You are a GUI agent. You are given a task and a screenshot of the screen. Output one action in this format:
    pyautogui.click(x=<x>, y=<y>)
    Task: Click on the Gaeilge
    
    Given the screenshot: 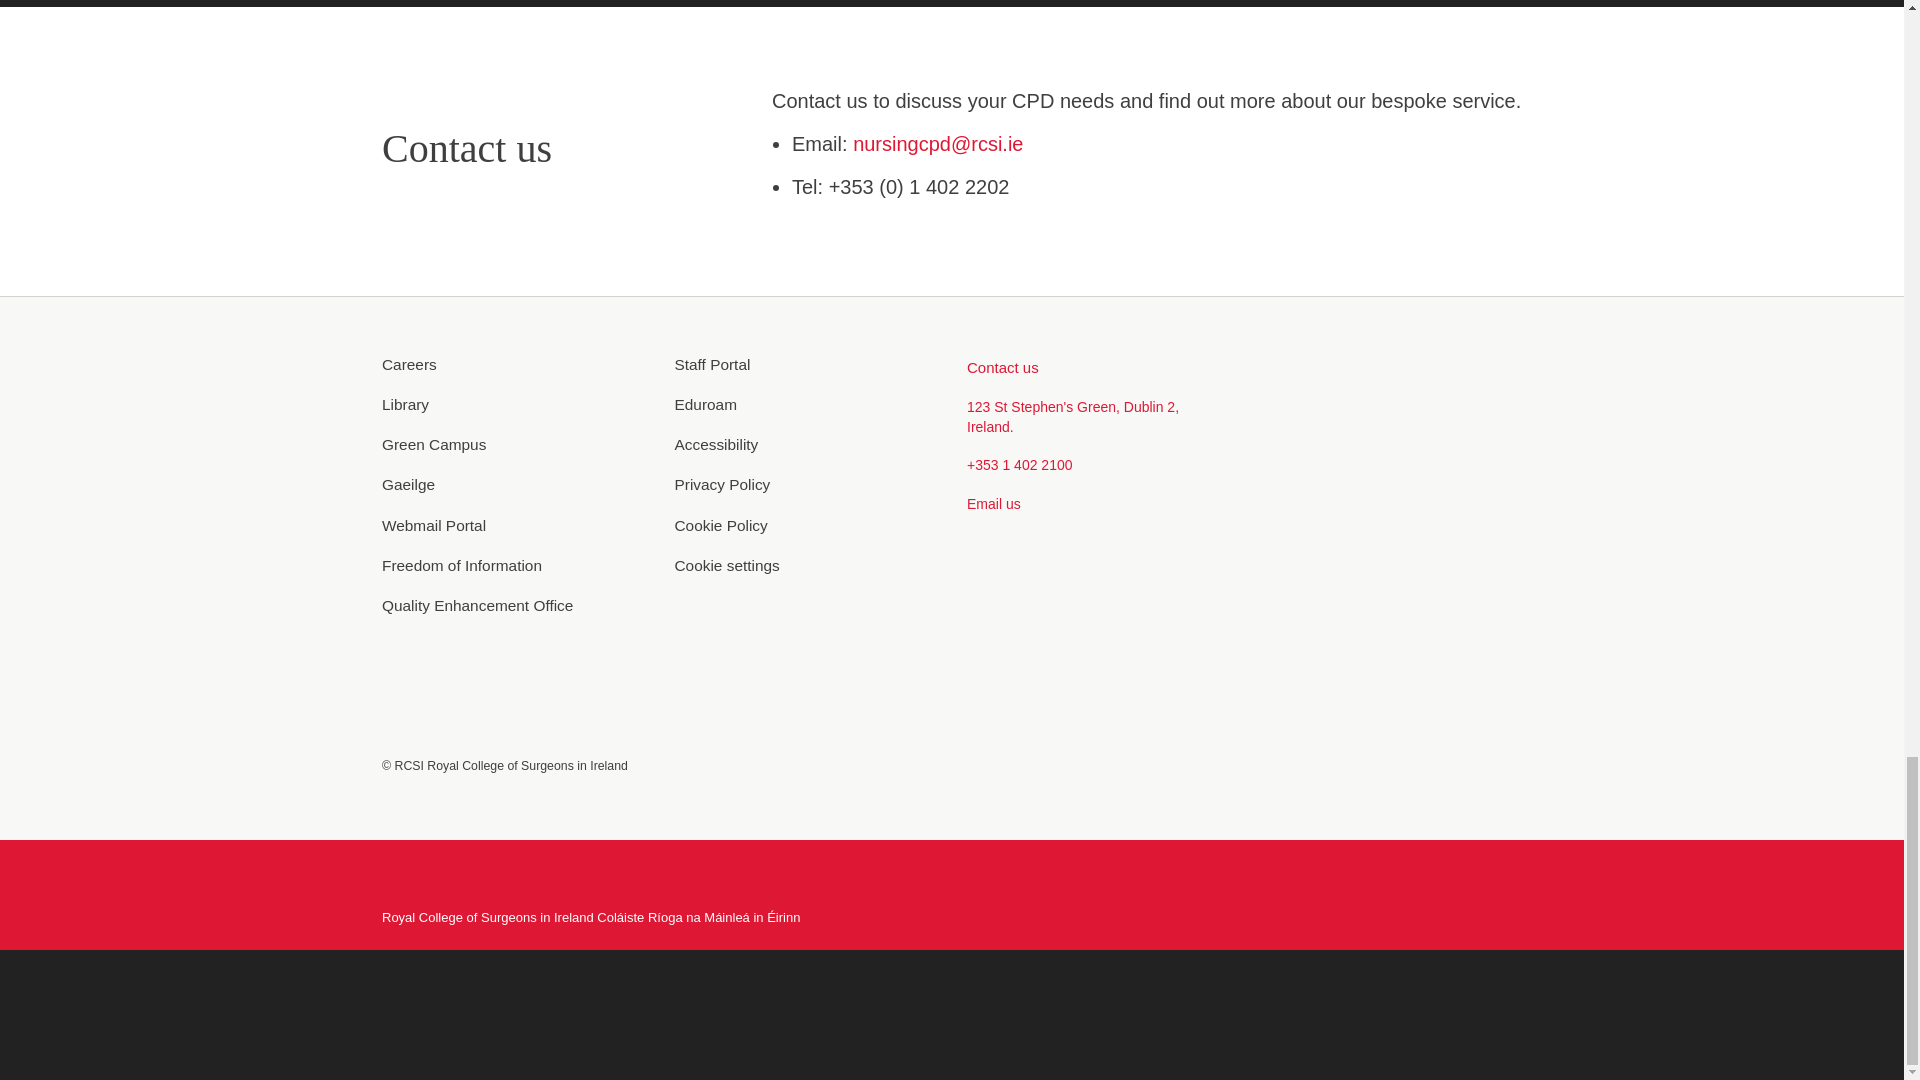 What is the action you would take?
    pyautogui.click(x=514, y=484)
    